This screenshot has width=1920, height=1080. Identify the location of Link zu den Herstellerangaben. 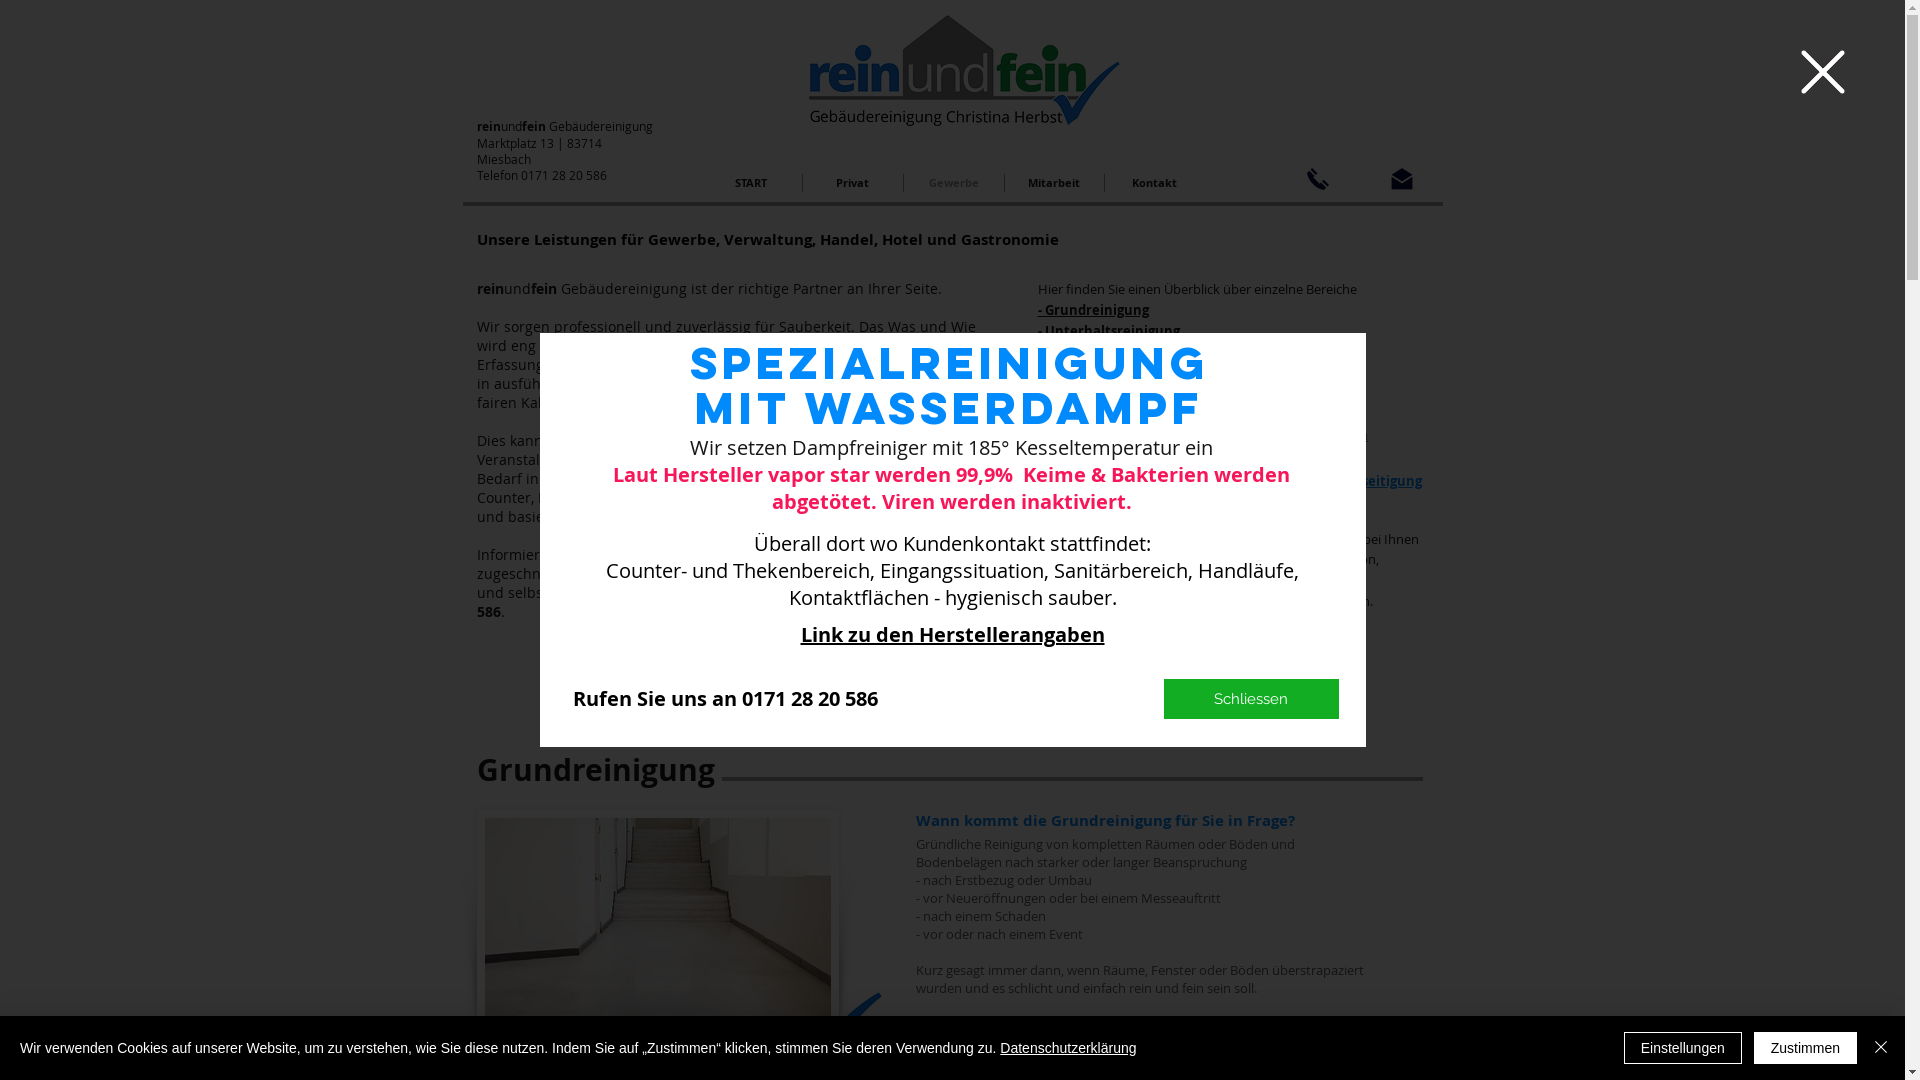
(952, 634).